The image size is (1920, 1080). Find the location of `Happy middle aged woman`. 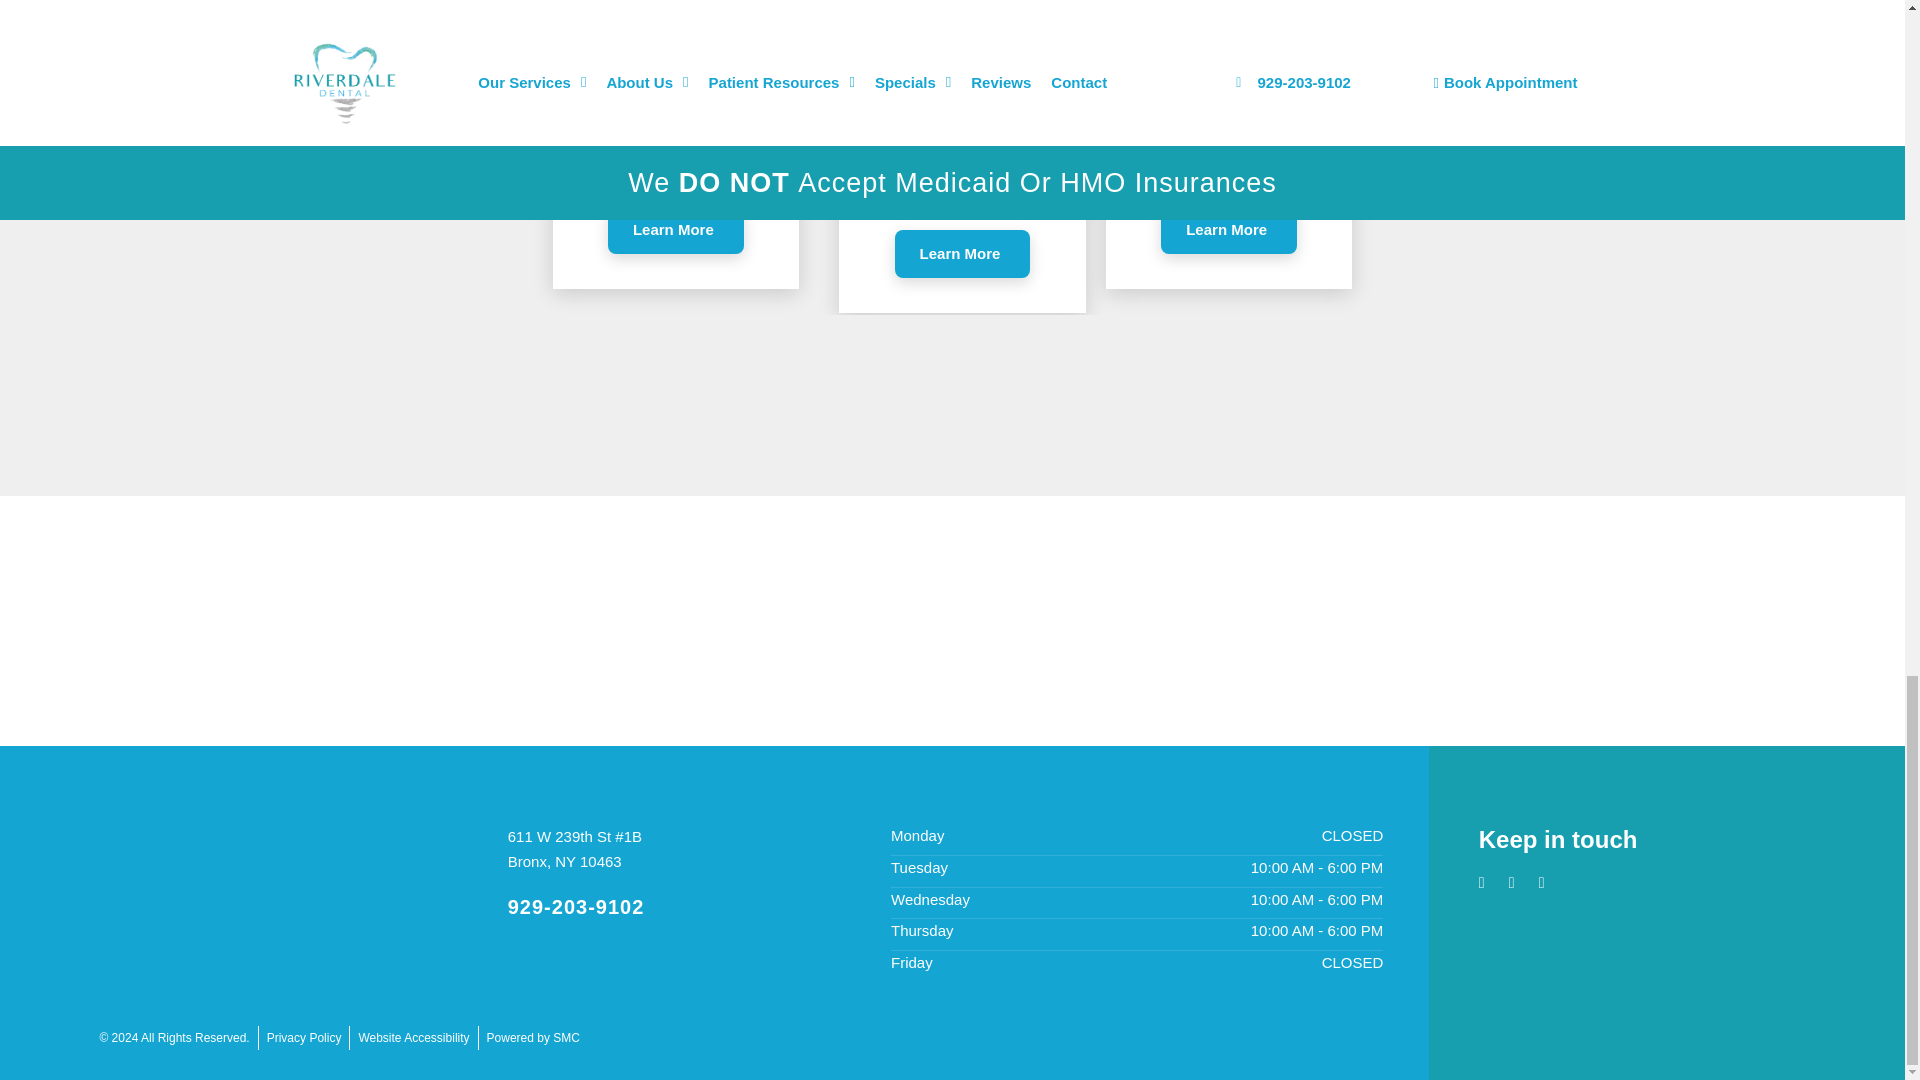

Happy middle aged woman is located at coordinates (962, 62).